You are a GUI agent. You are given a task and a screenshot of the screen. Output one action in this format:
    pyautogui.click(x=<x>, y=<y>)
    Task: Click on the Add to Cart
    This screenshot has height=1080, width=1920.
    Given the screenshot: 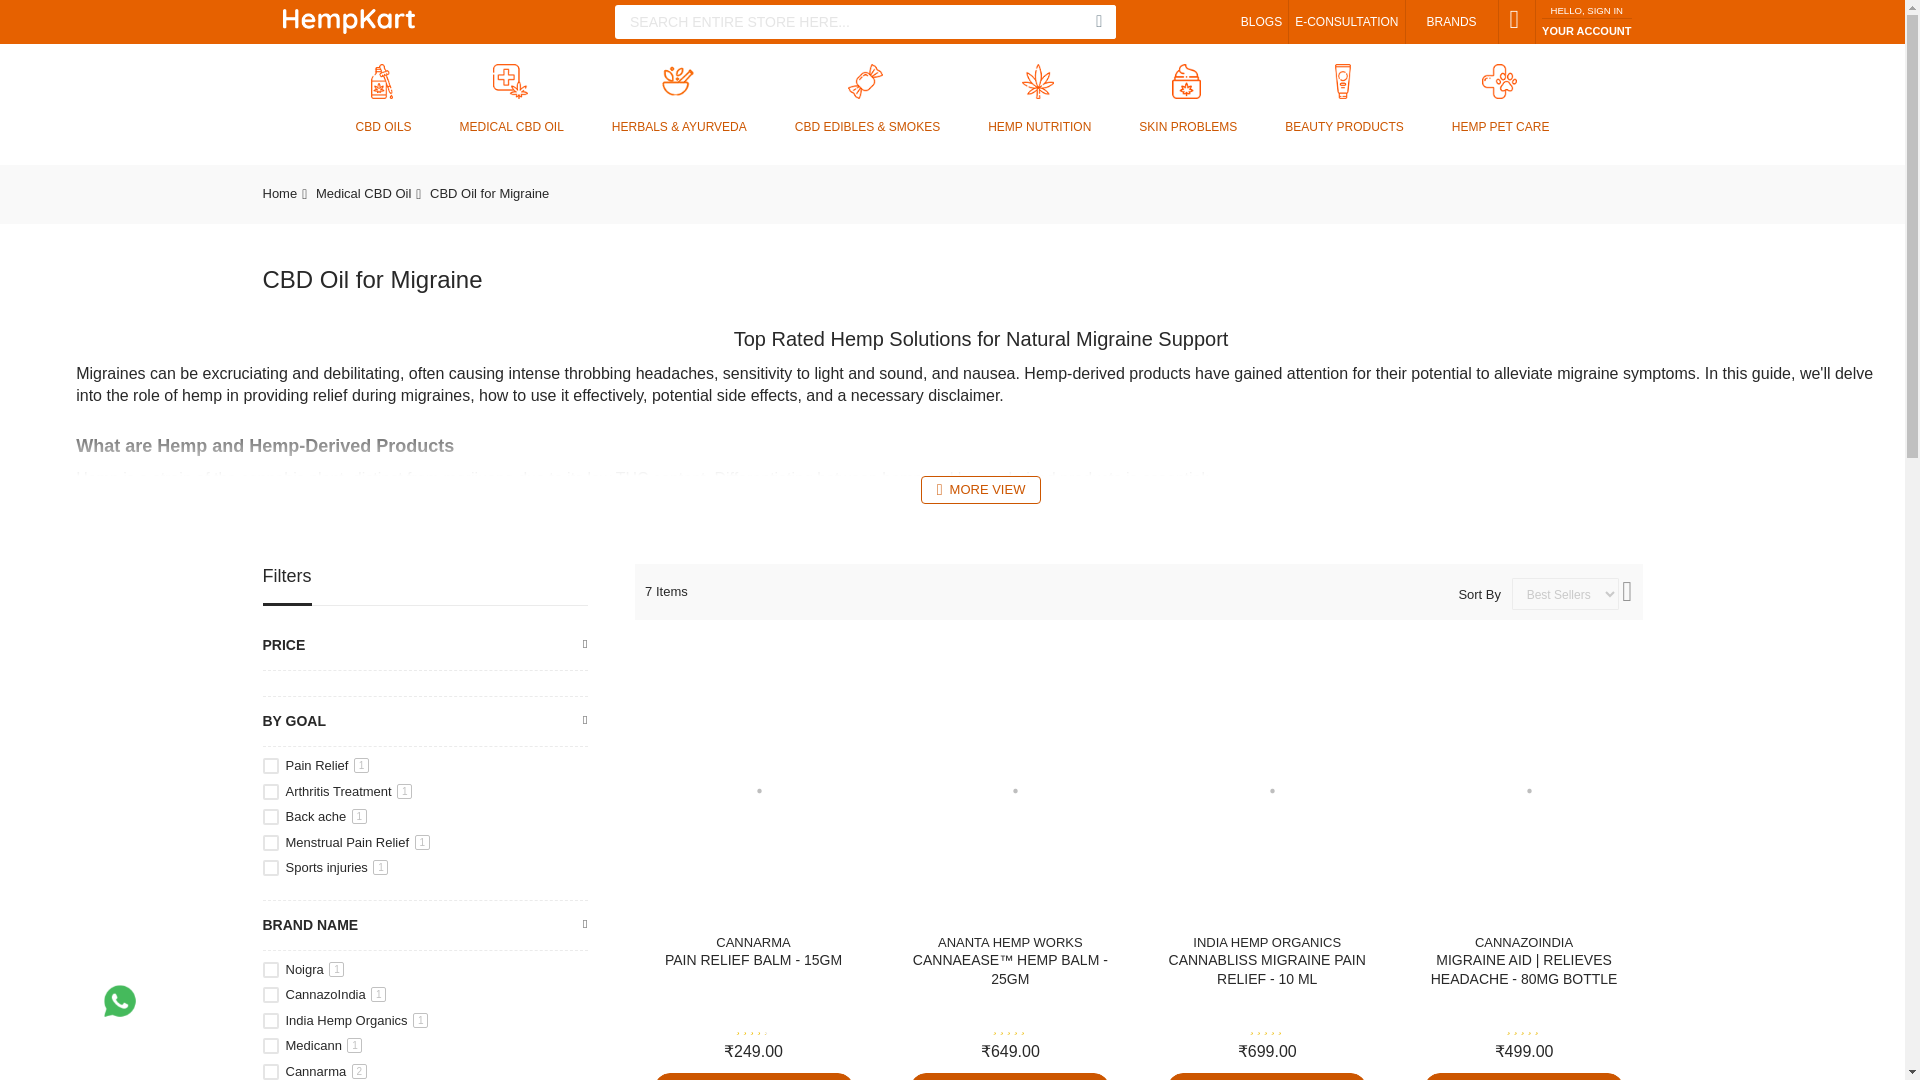 What is the action you would take?
    pyautogui.click(x=1010, y=1076)
    